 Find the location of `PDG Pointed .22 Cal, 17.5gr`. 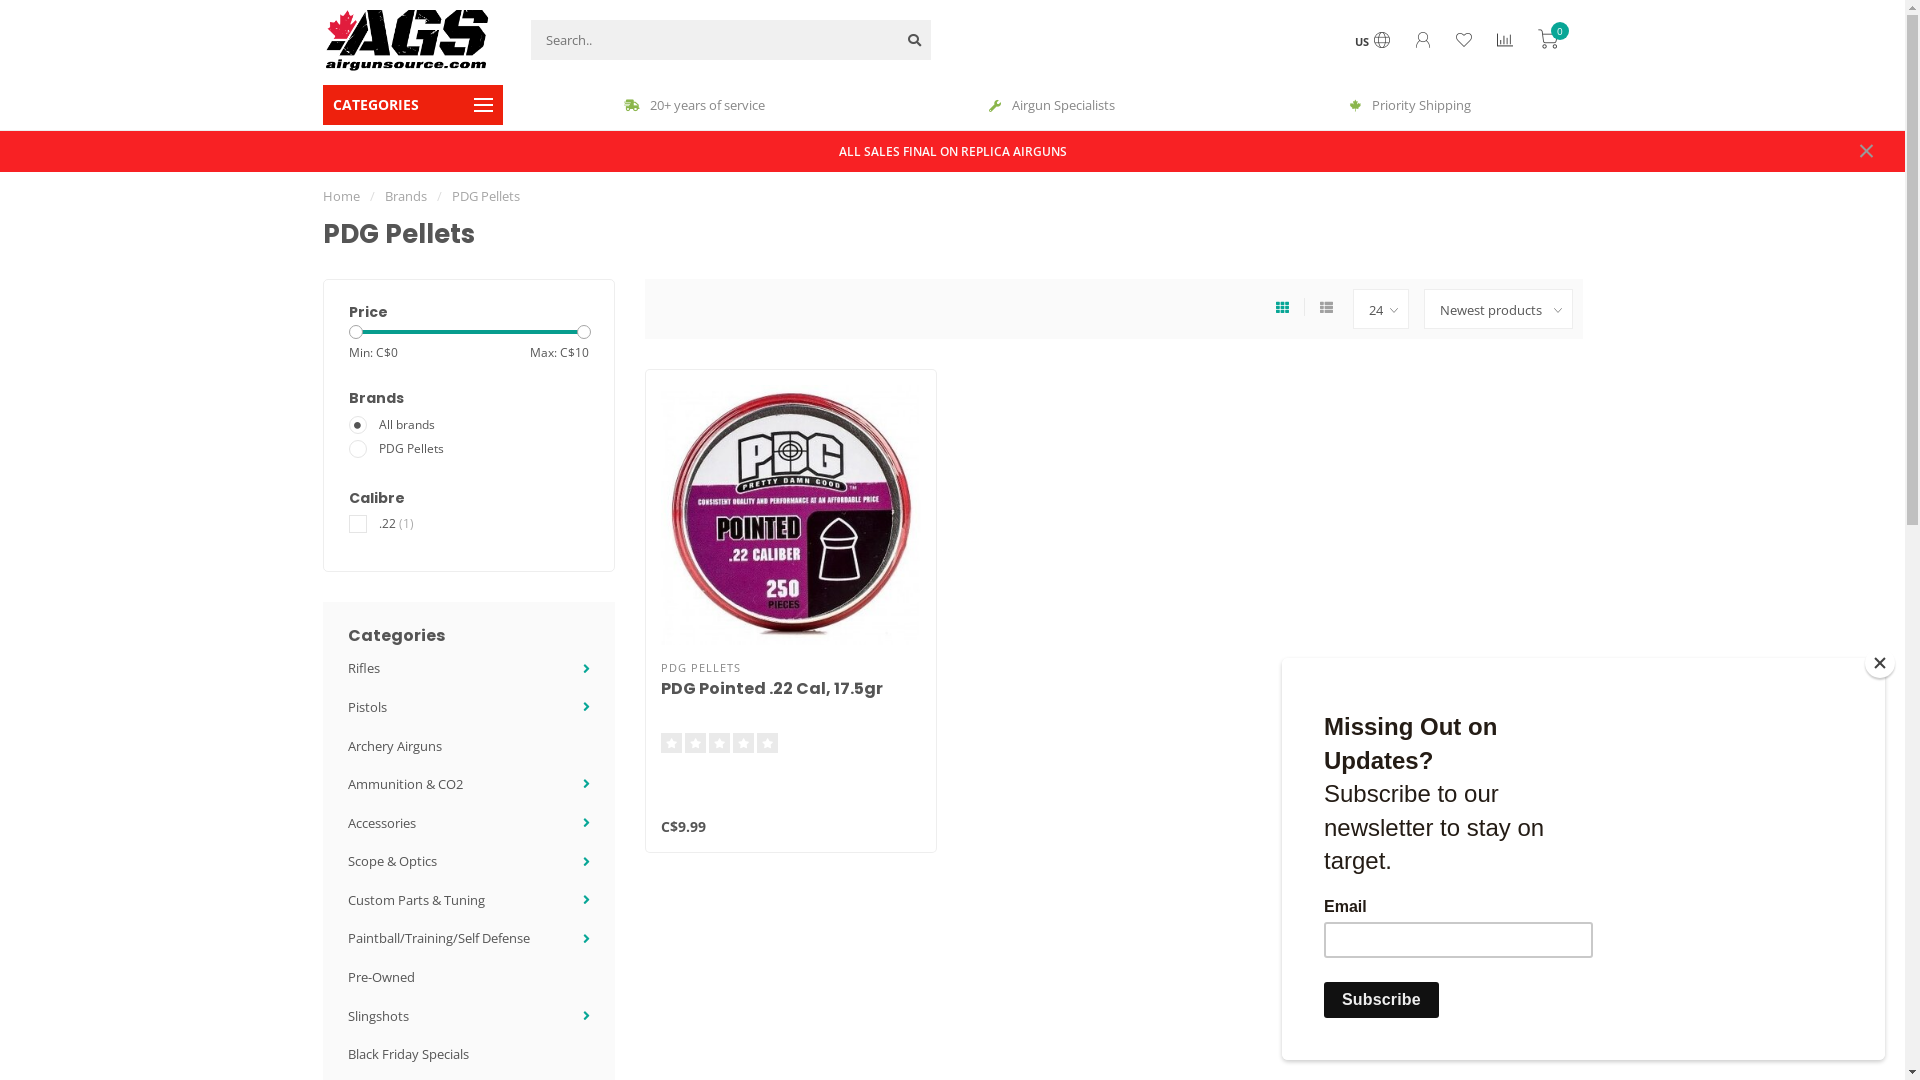

PDG Pointed .22 Cal, 17.5gr is located at coordinates (772, 688).